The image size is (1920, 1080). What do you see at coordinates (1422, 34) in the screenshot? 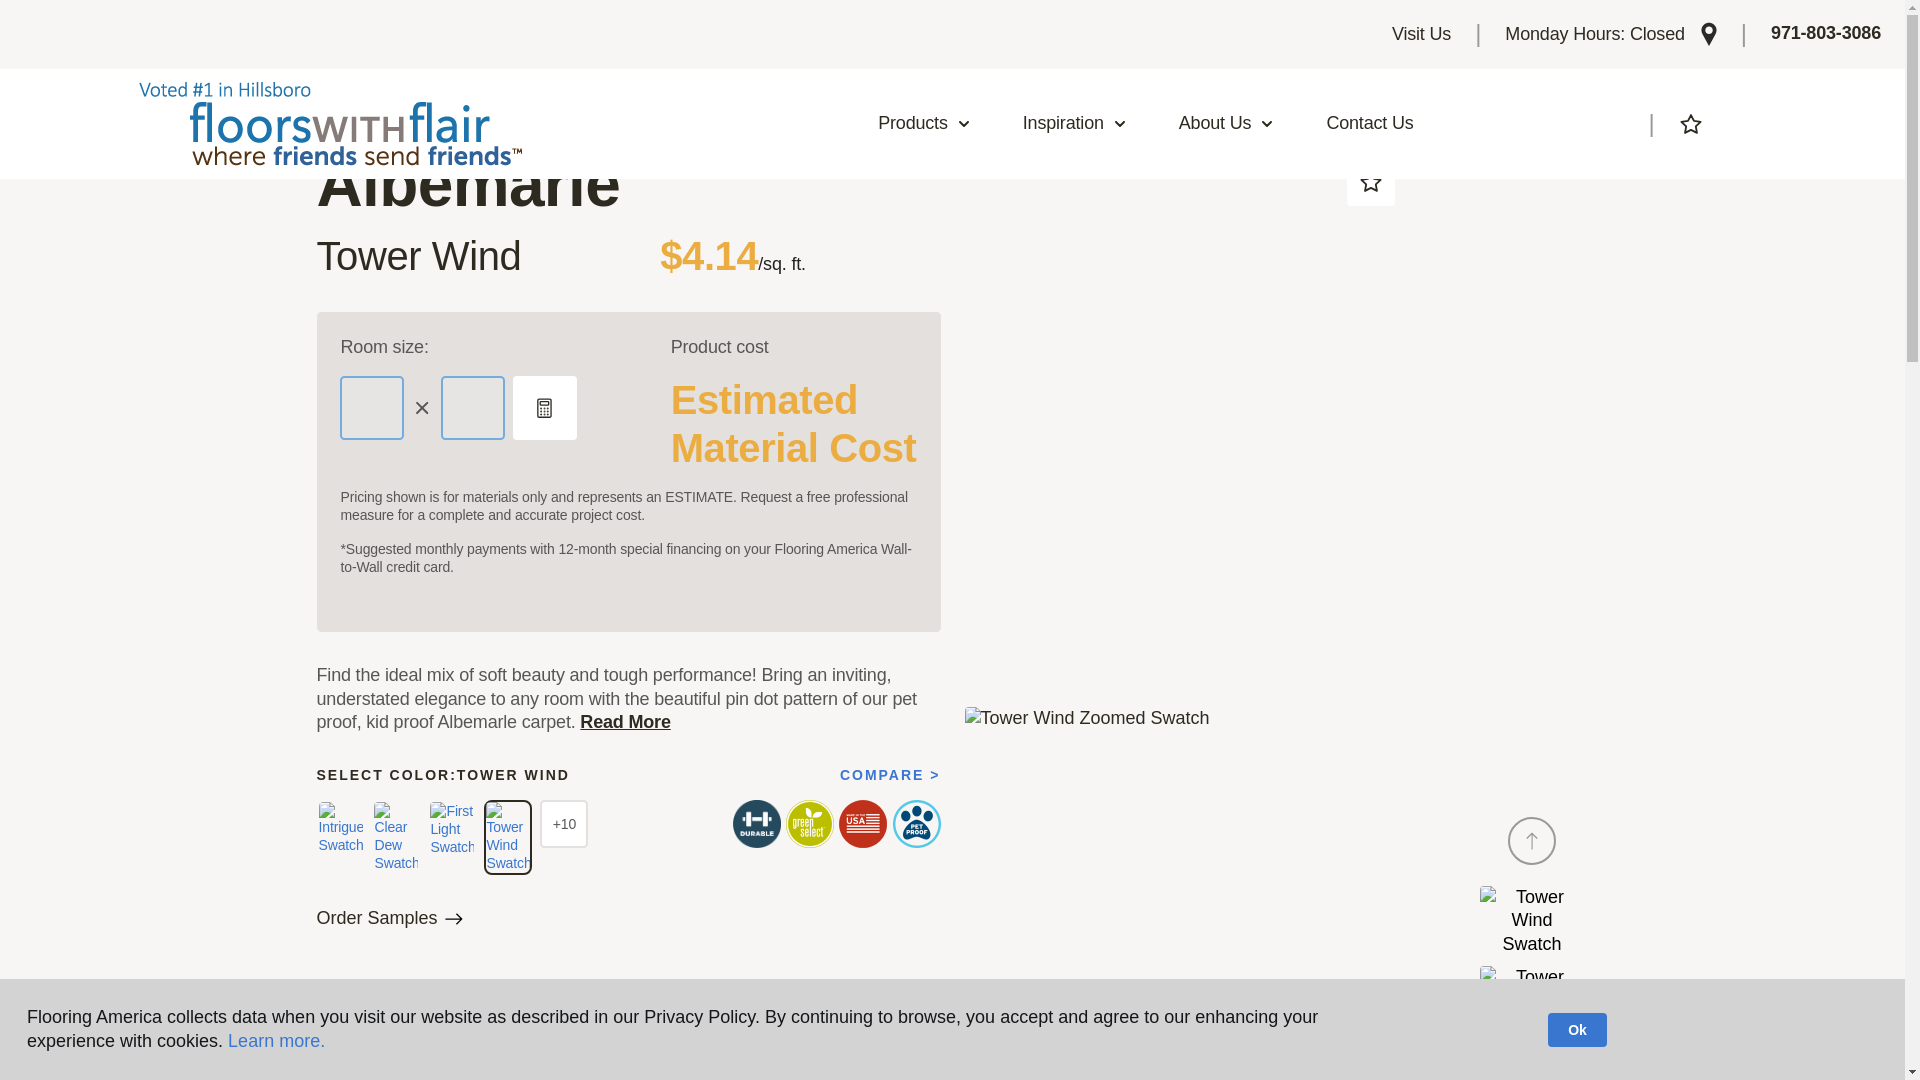
I see `Visit Us` at bounding box center [1422, 34].